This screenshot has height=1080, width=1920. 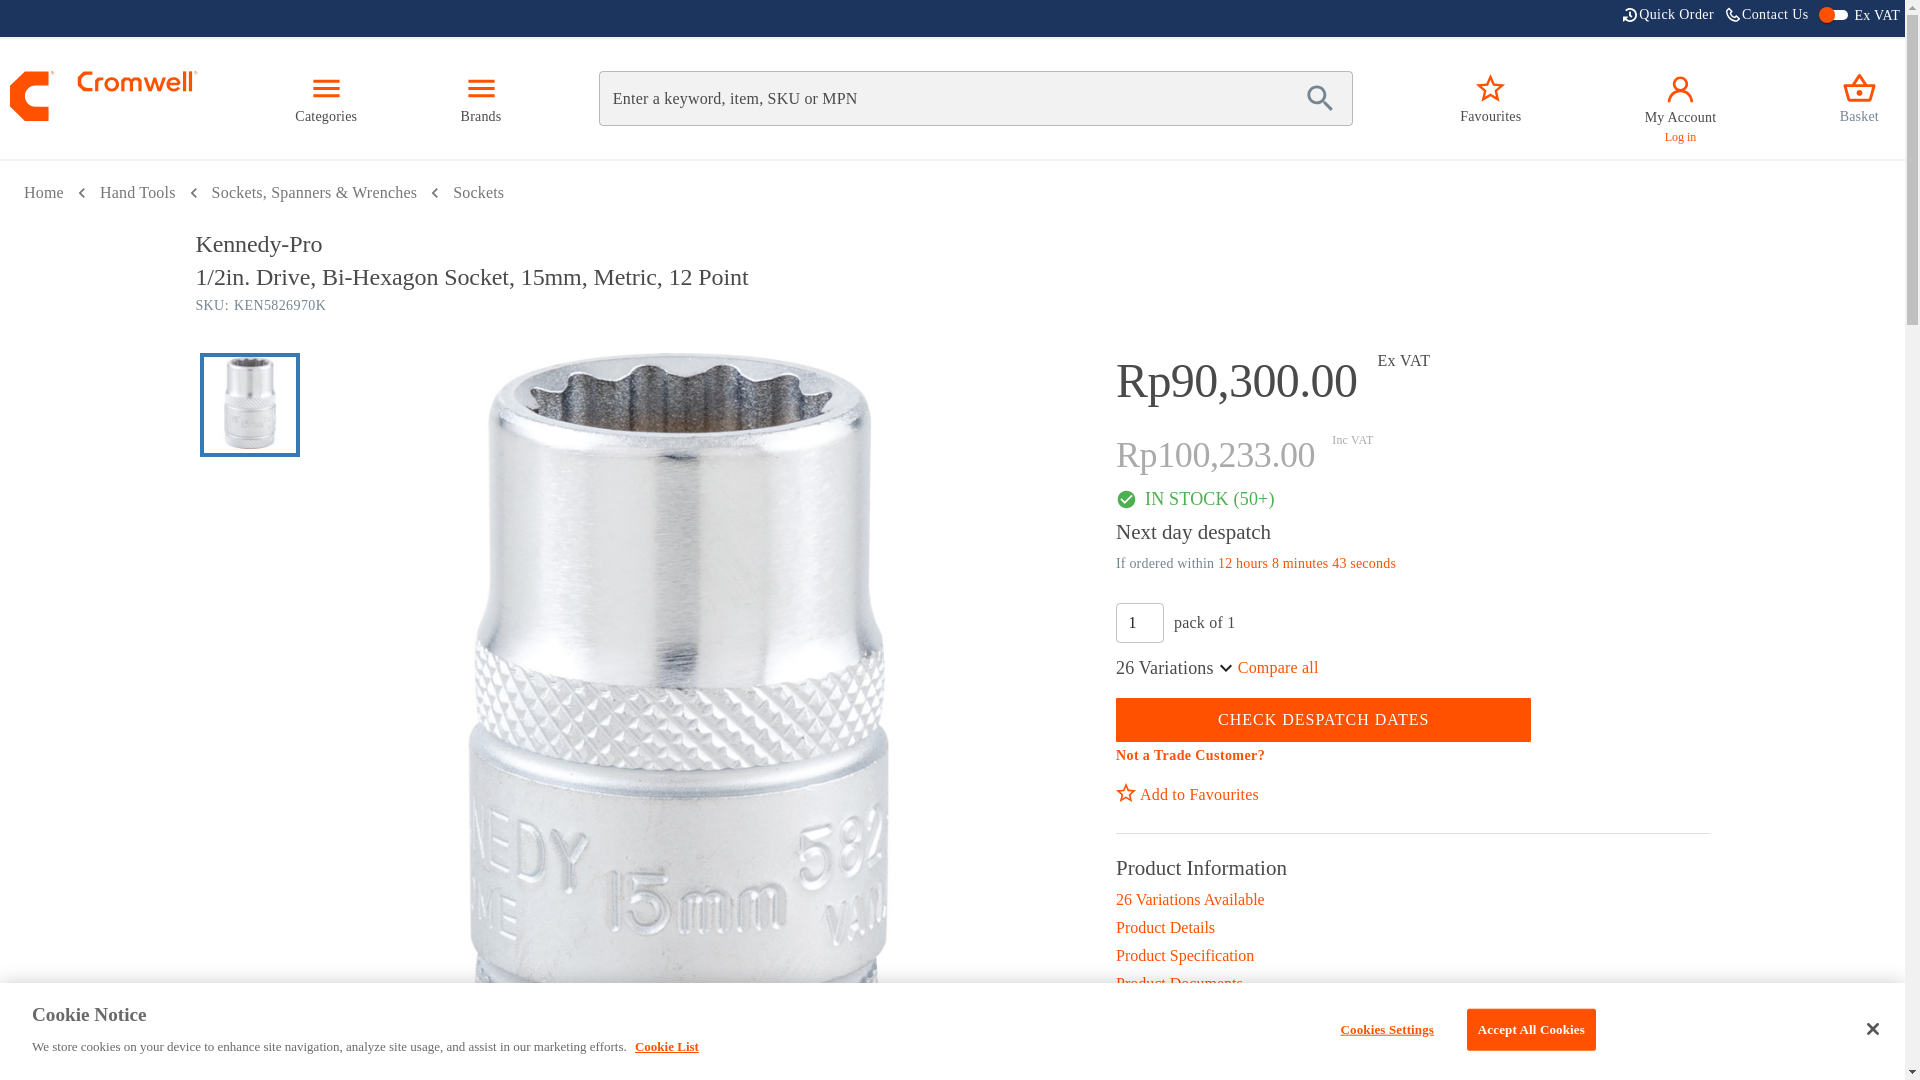 What do you see at coordinates (1412, 899) in the screenshot?
I see `Categories` at bounding box center [1412, 899].